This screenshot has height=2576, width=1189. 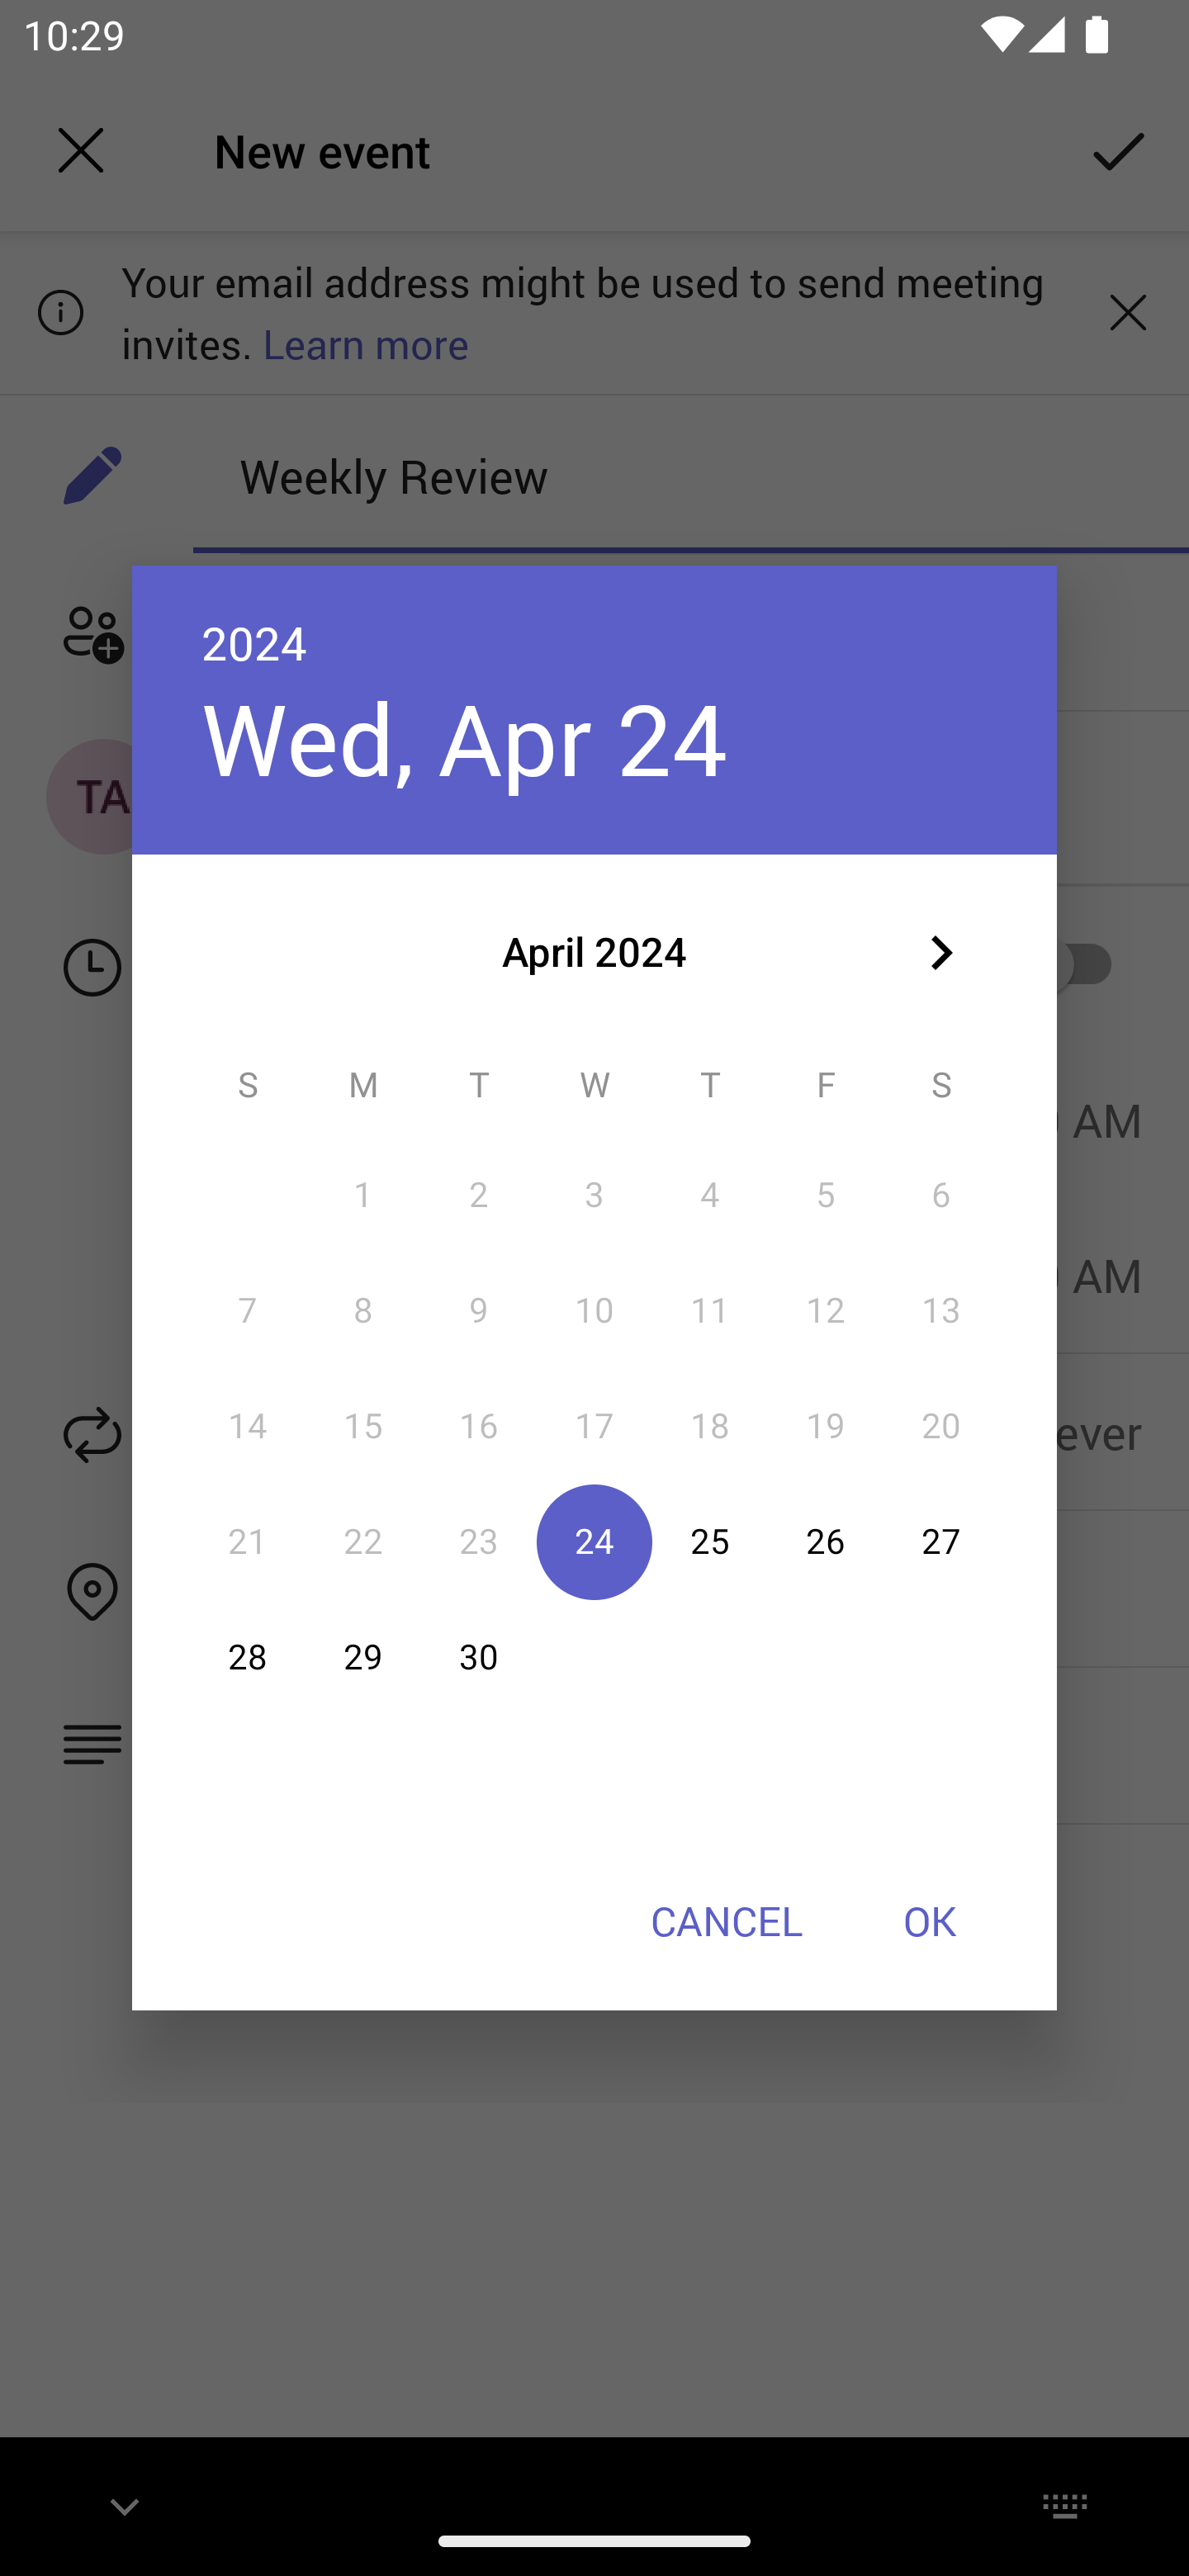 What do you see at coordinates (478, 1657) in the screenshot?
I see `30 30 April 2024` at bounding box center [478, 1657].